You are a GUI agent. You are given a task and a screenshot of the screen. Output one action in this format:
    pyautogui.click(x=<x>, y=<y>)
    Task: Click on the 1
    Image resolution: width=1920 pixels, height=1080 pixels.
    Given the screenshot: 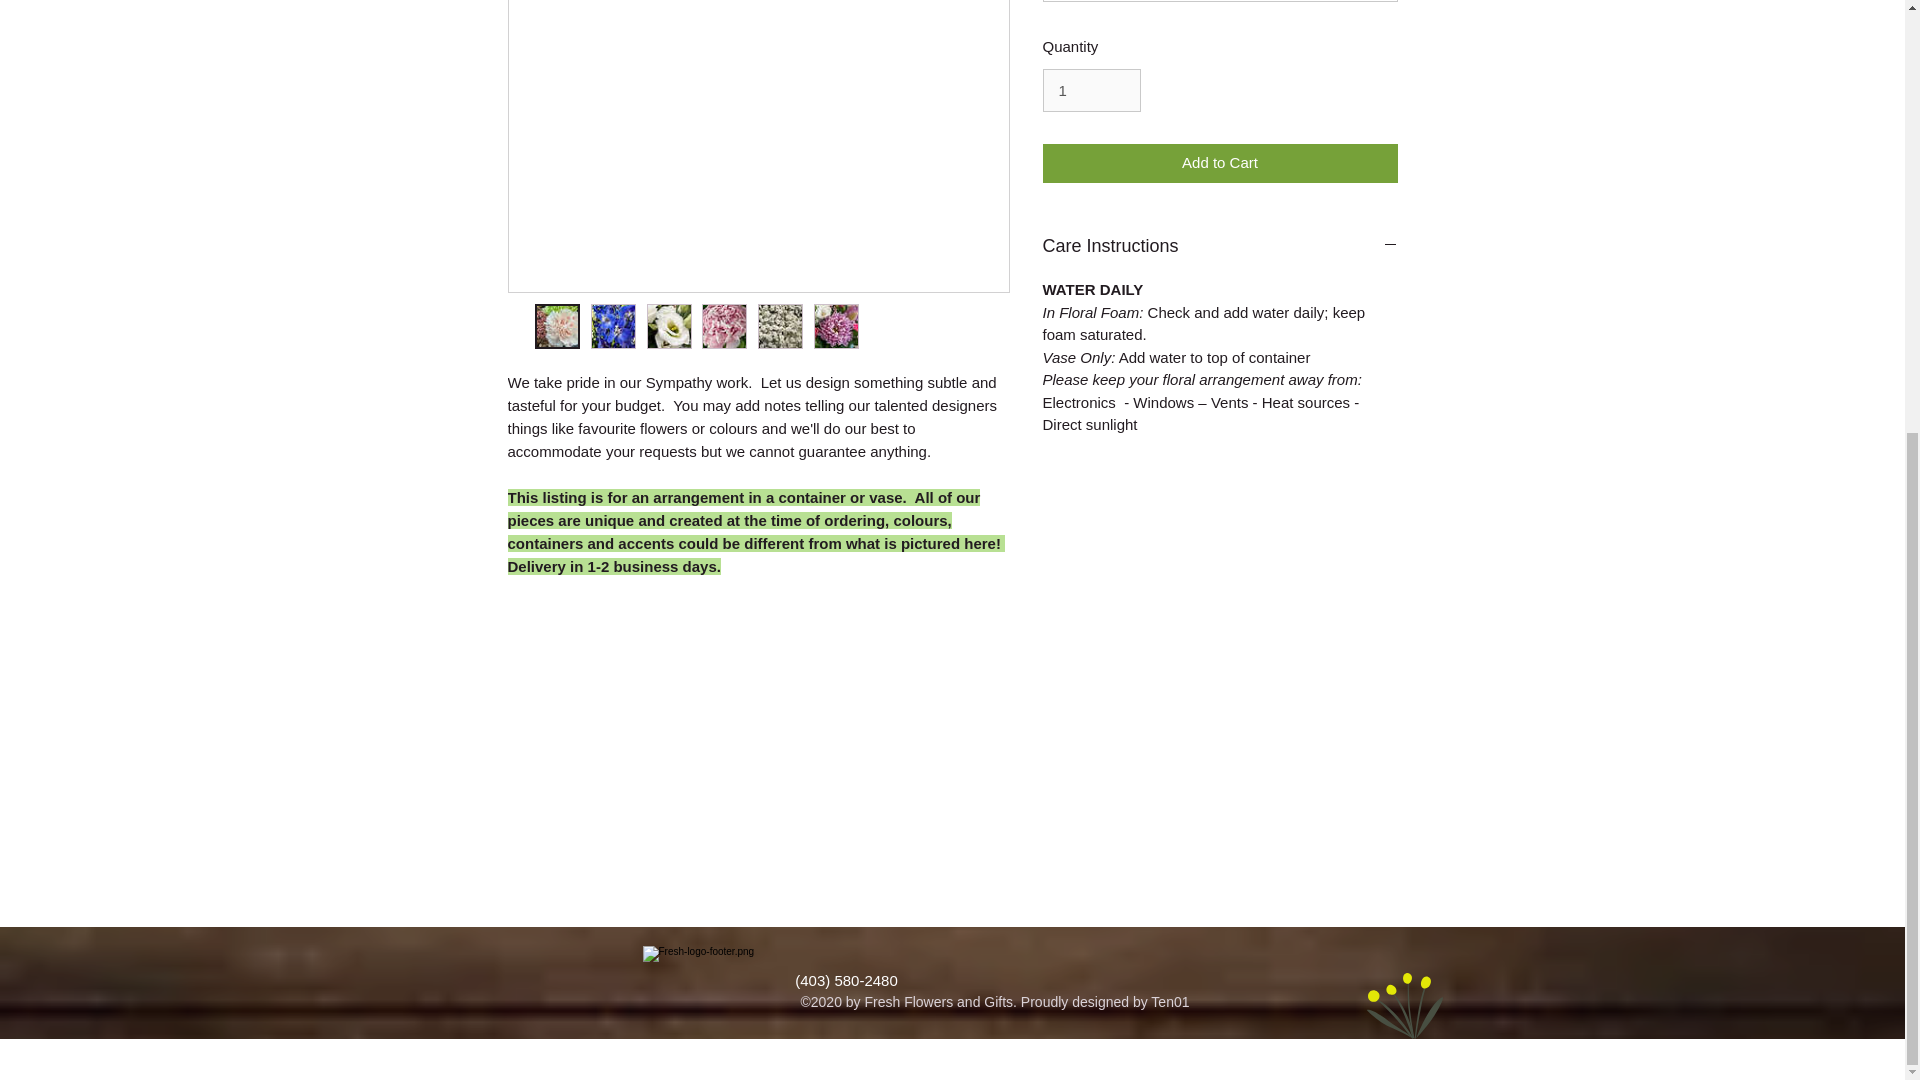 What is the action you would take?
    pyautogui.click(x=1091, y=91)
    